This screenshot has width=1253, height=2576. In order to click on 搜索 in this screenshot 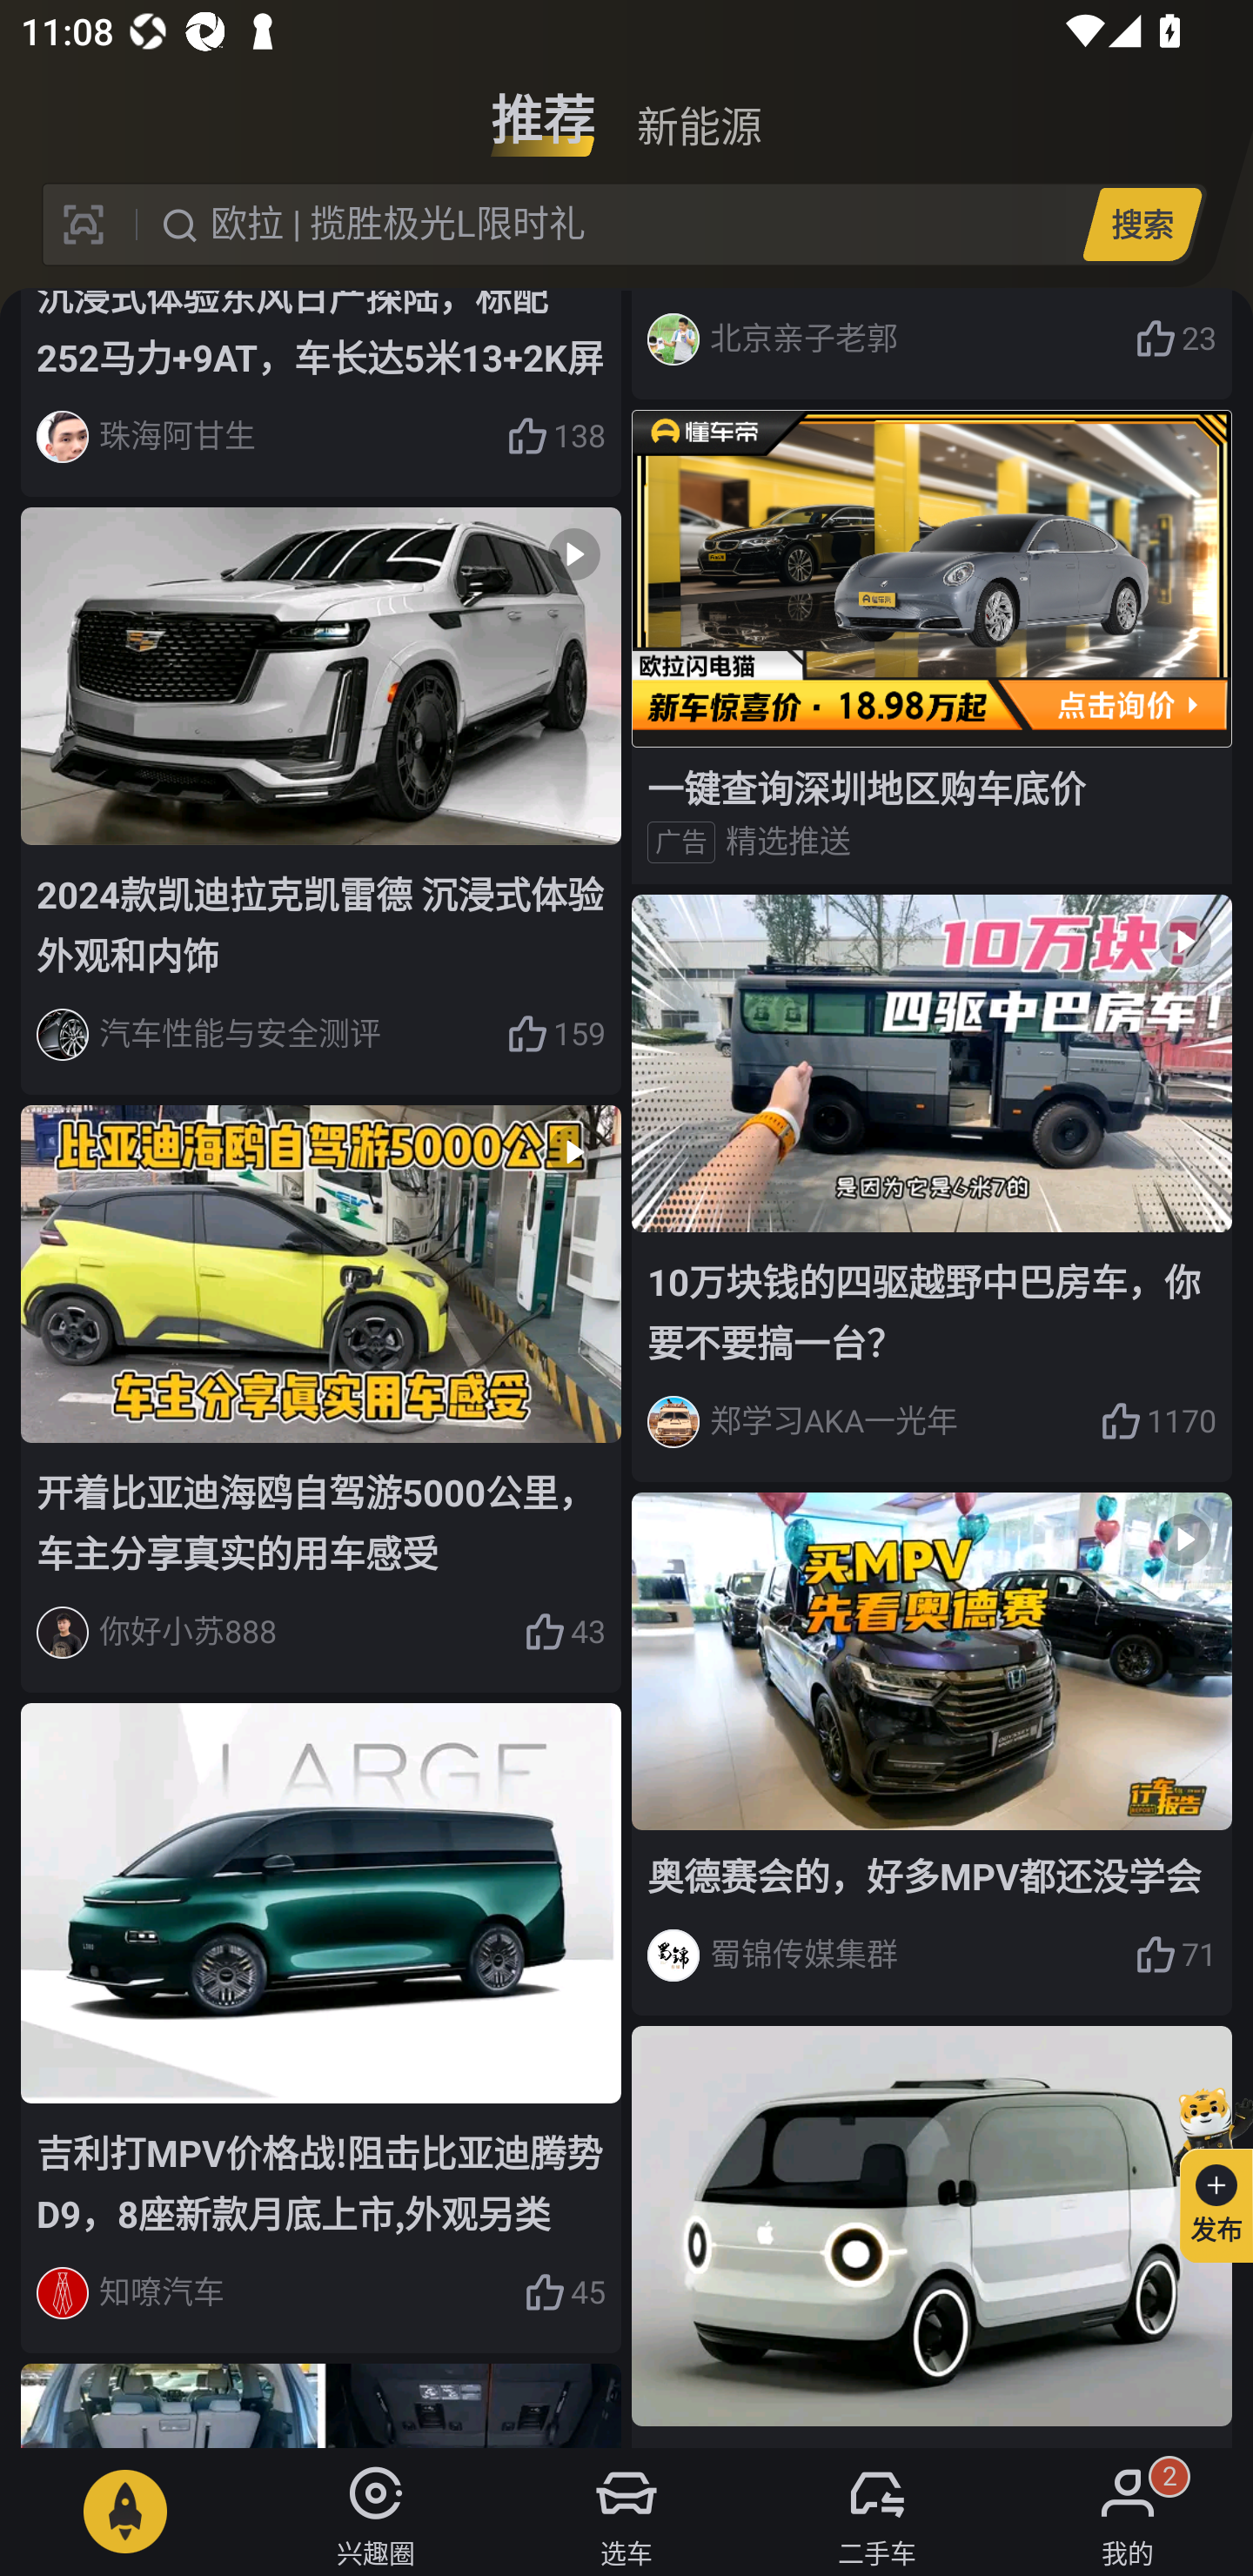, I will do `click(1142, 224)`.